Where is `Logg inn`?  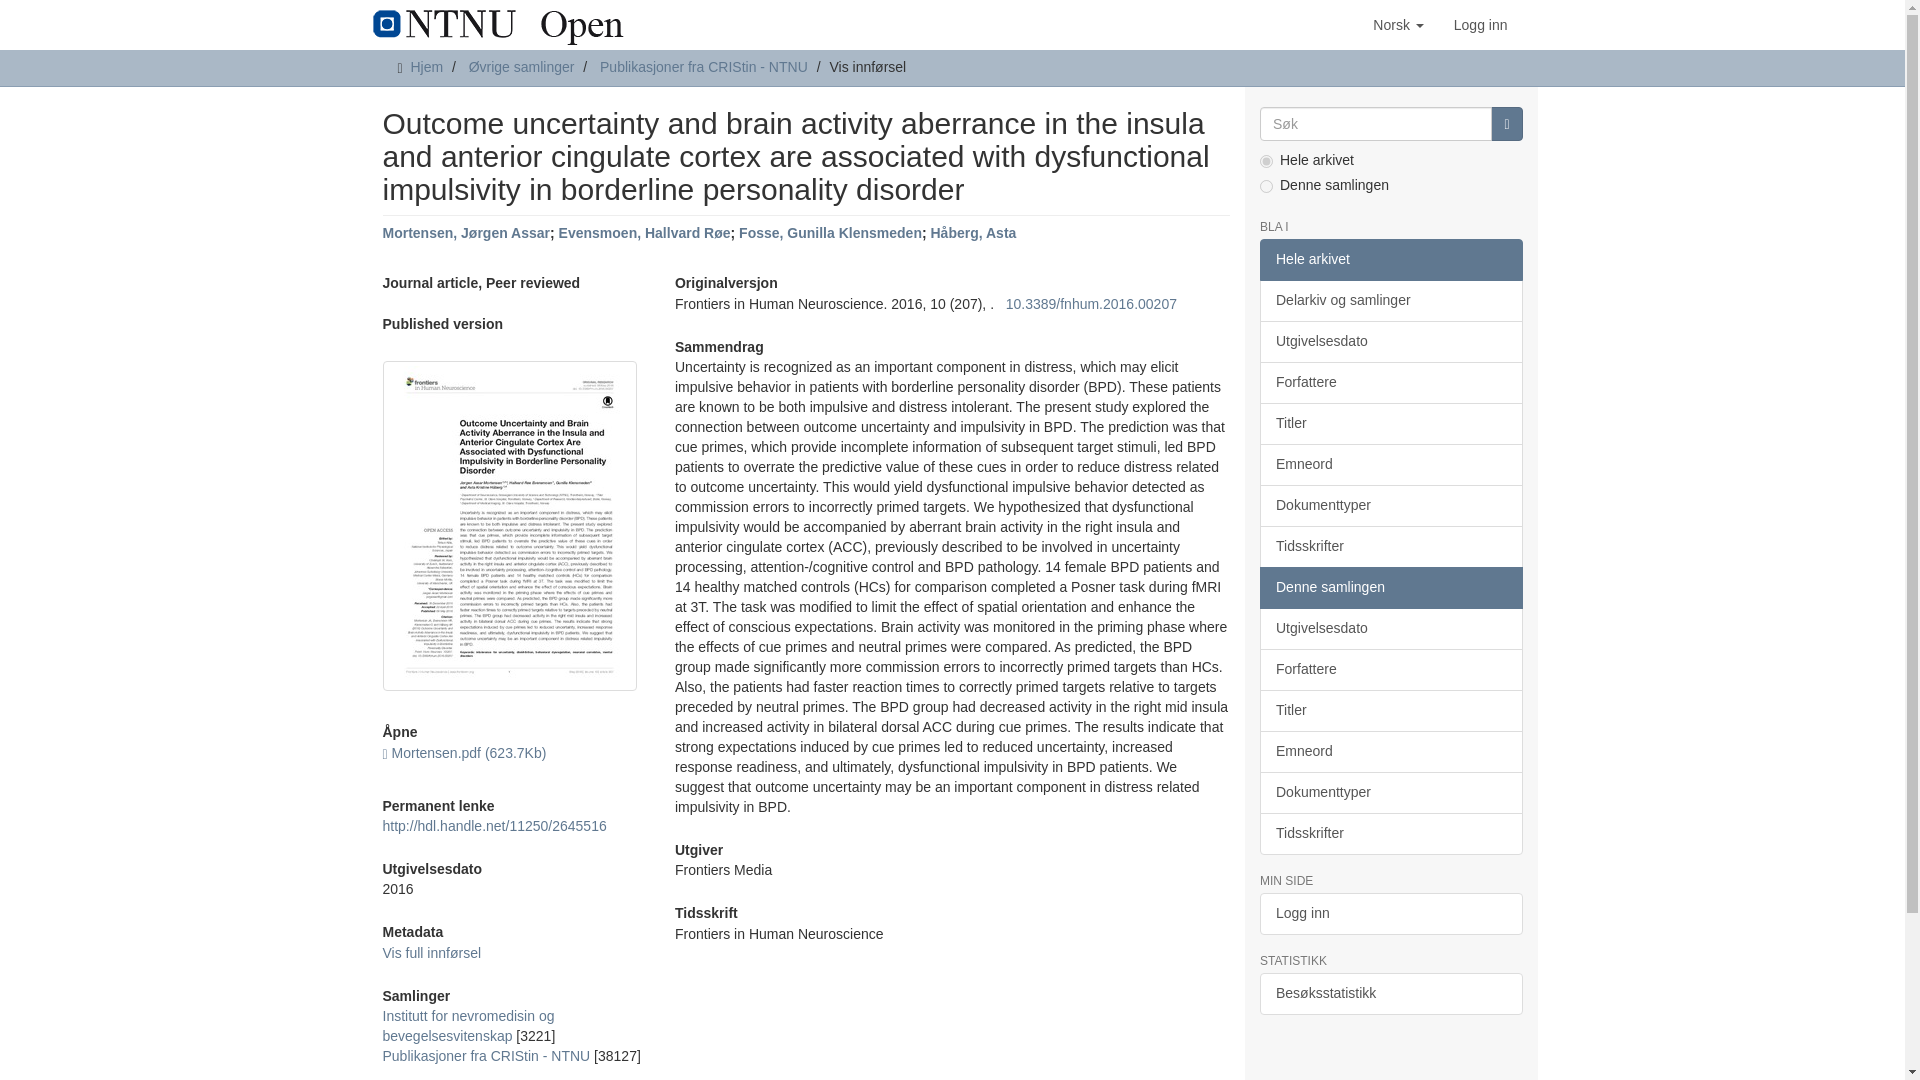 Logg inn is located at coordinates (1480, 24).